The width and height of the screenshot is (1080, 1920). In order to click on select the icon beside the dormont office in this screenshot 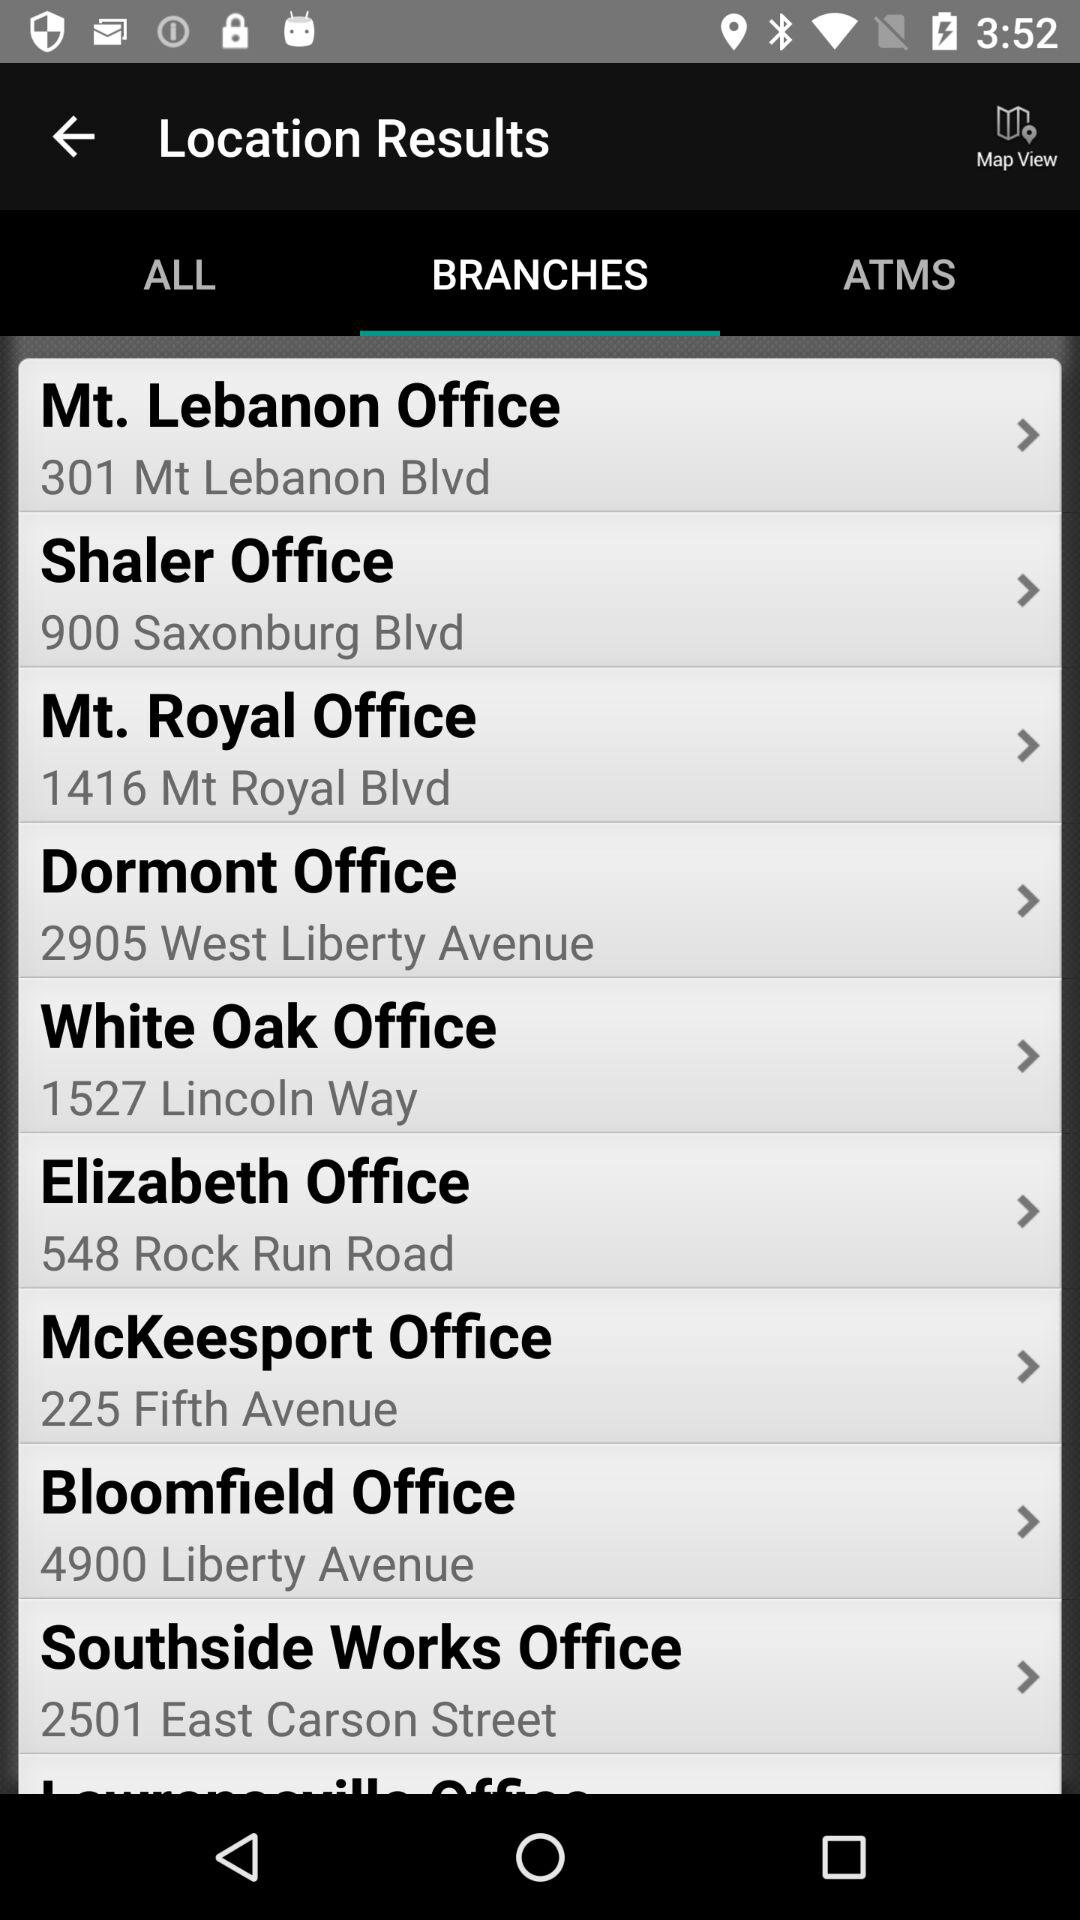, I will do `click(1028, 900)`.